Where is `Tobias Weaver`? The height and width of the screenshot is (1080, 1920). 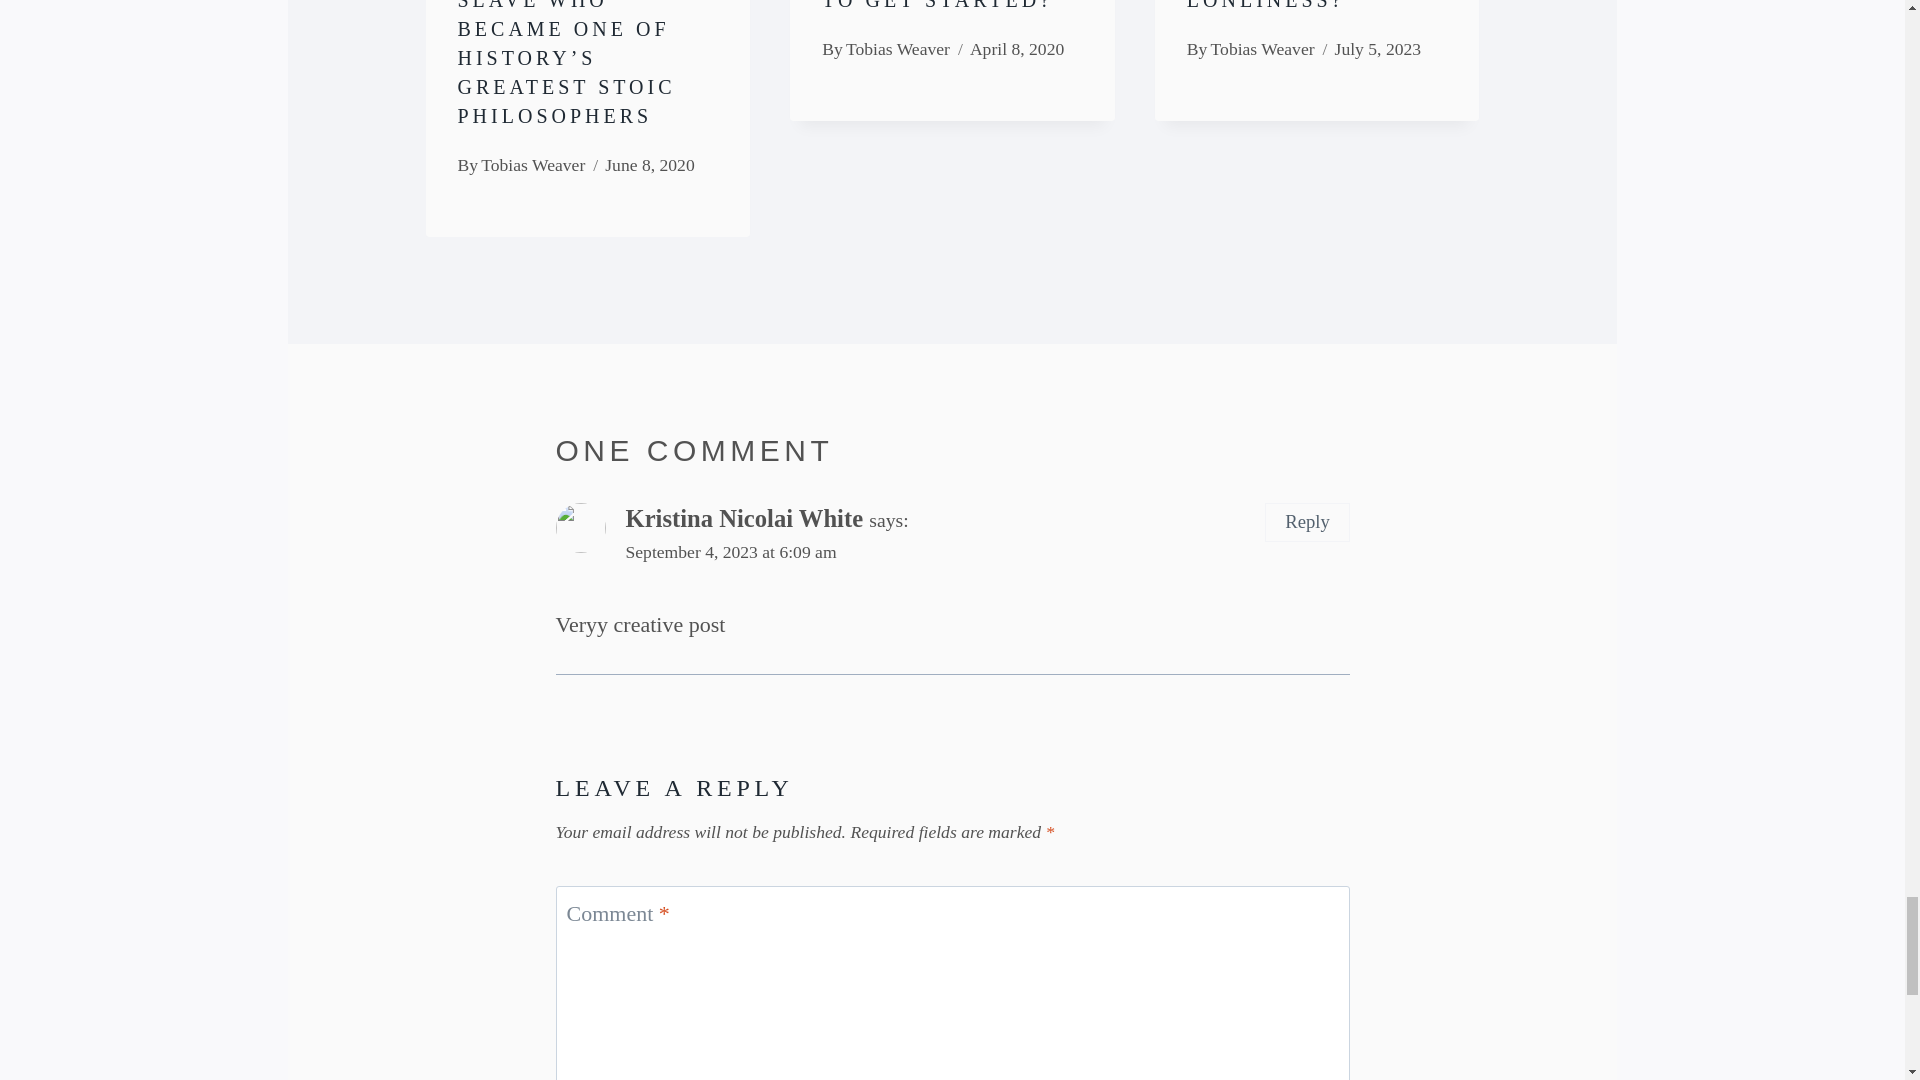 Tobias Weaver is located at coordinates (898, 48).